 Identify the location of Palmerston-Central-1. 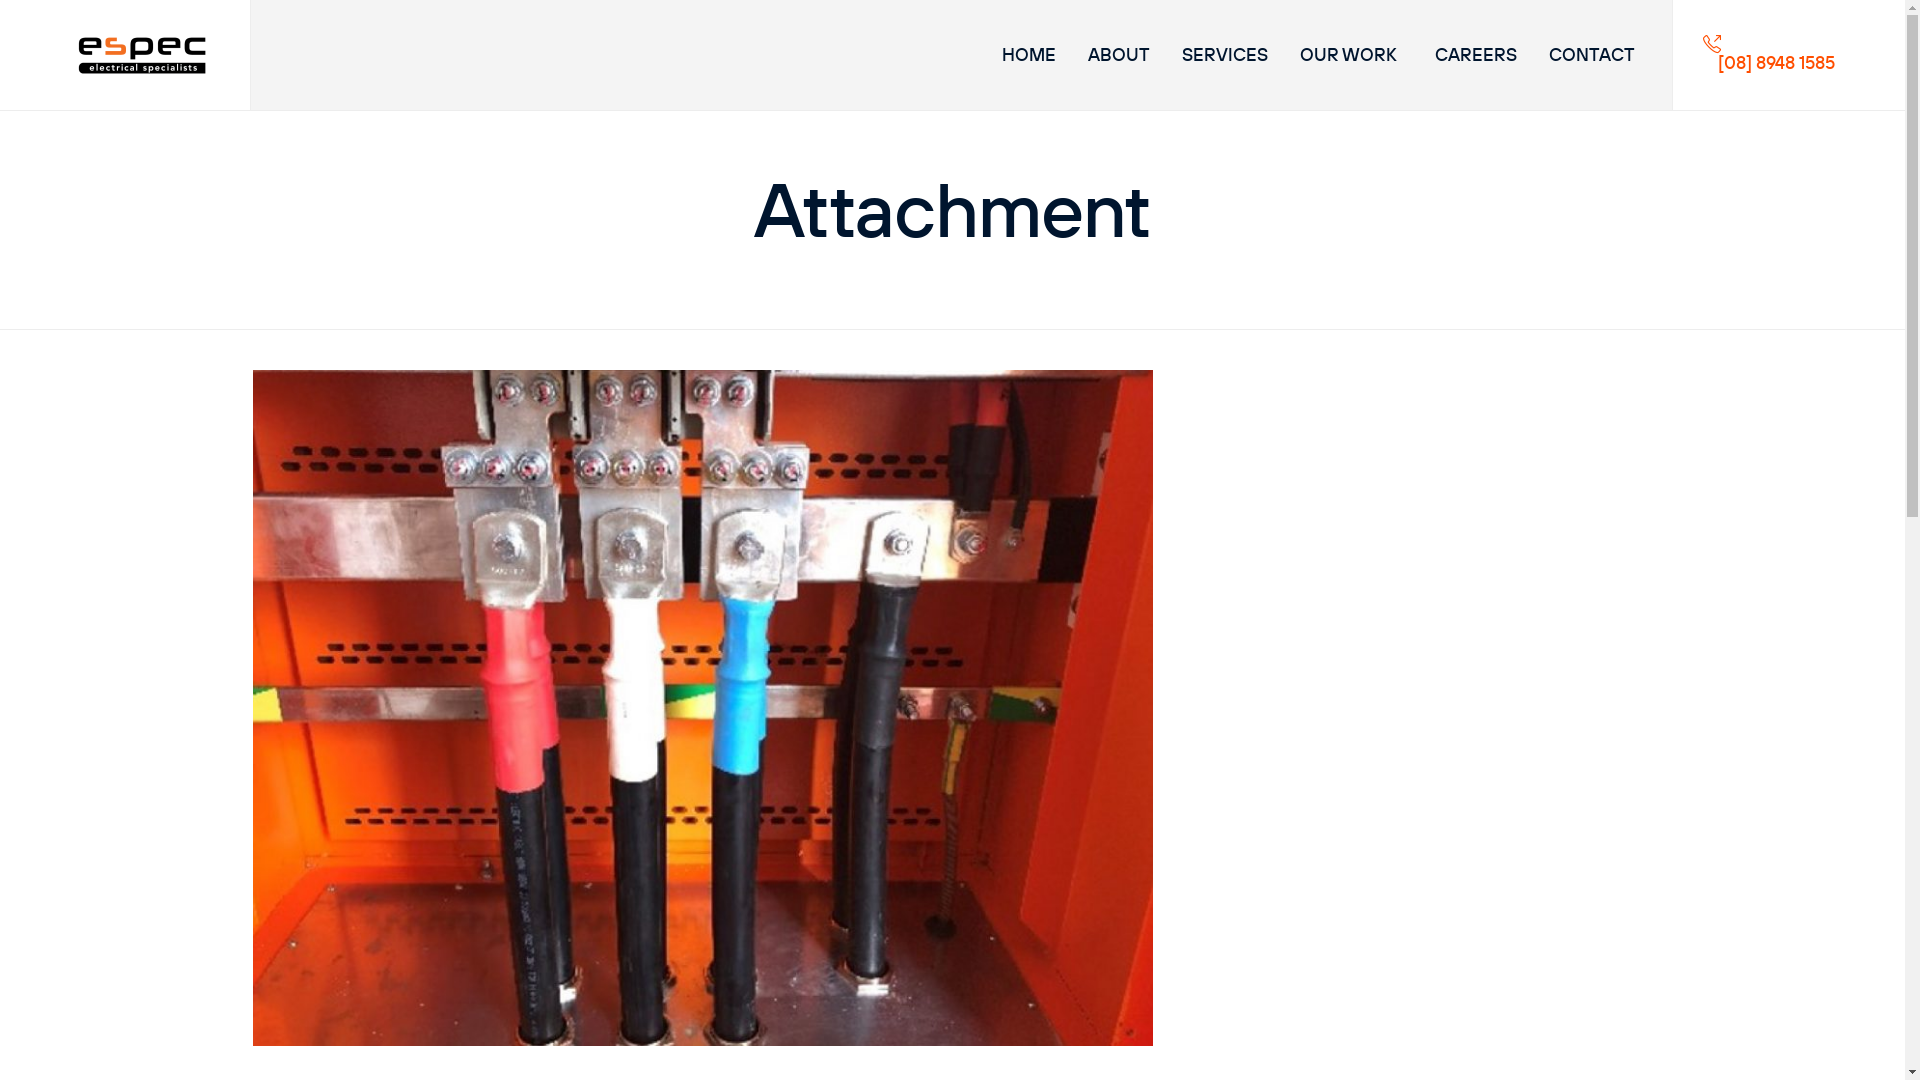
(702, 1040).